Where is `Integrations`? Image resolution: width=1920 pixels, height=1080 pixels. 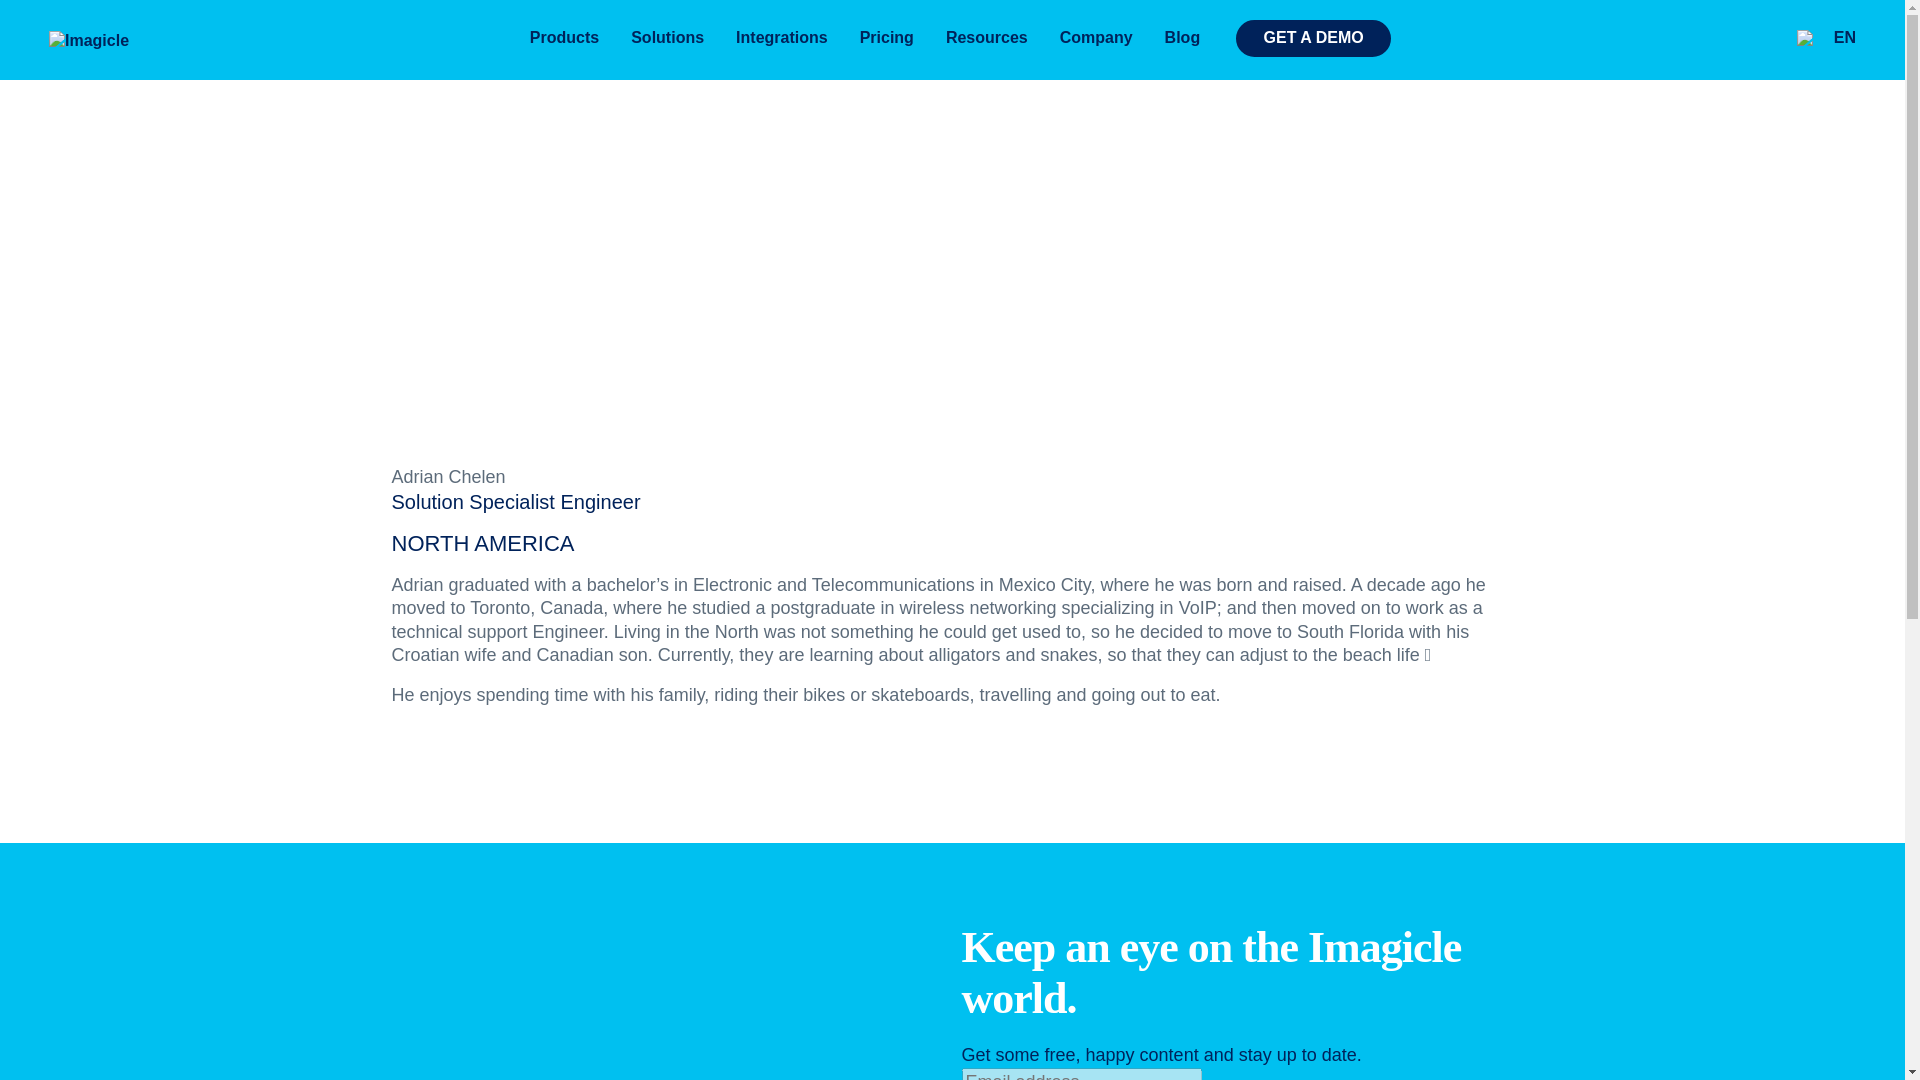
Integrations is located at coordinates (782, 38).